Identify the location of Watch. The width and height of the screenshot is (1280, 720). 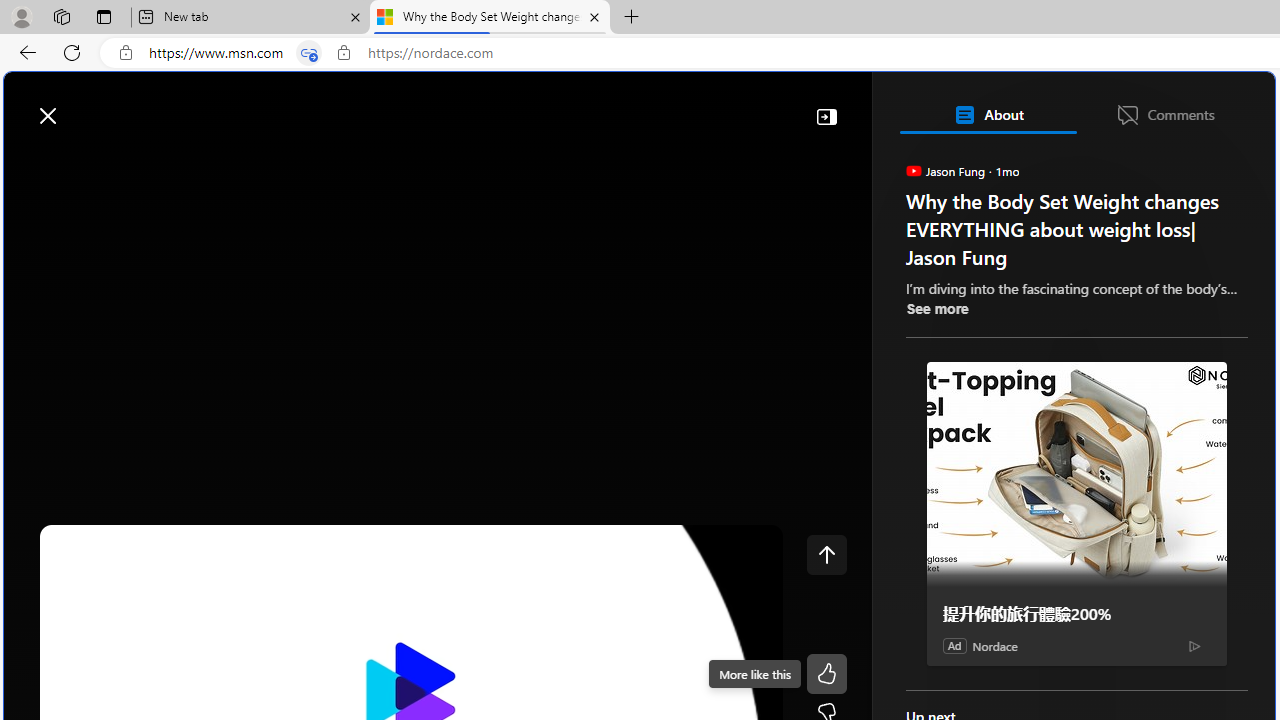
(250, 162).